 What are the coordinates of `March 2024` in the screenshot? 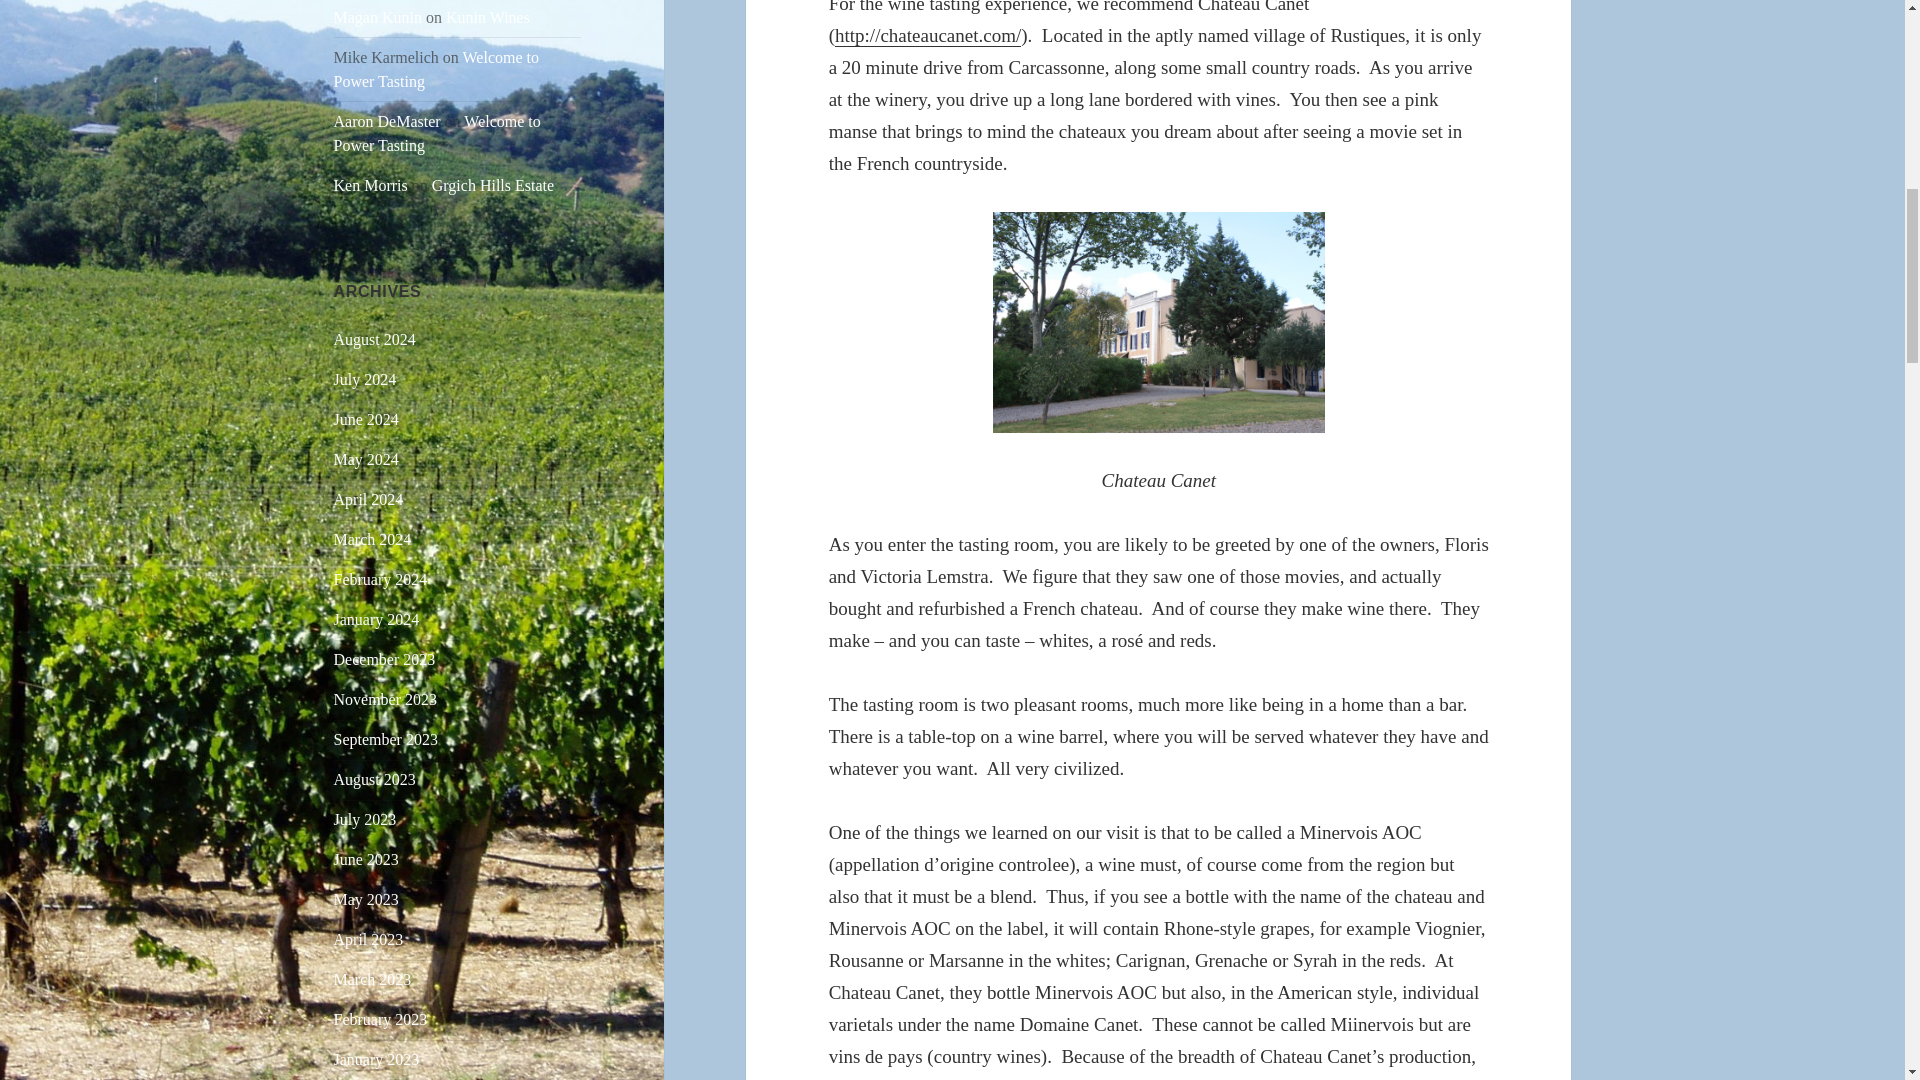 It's located at (373, 539).